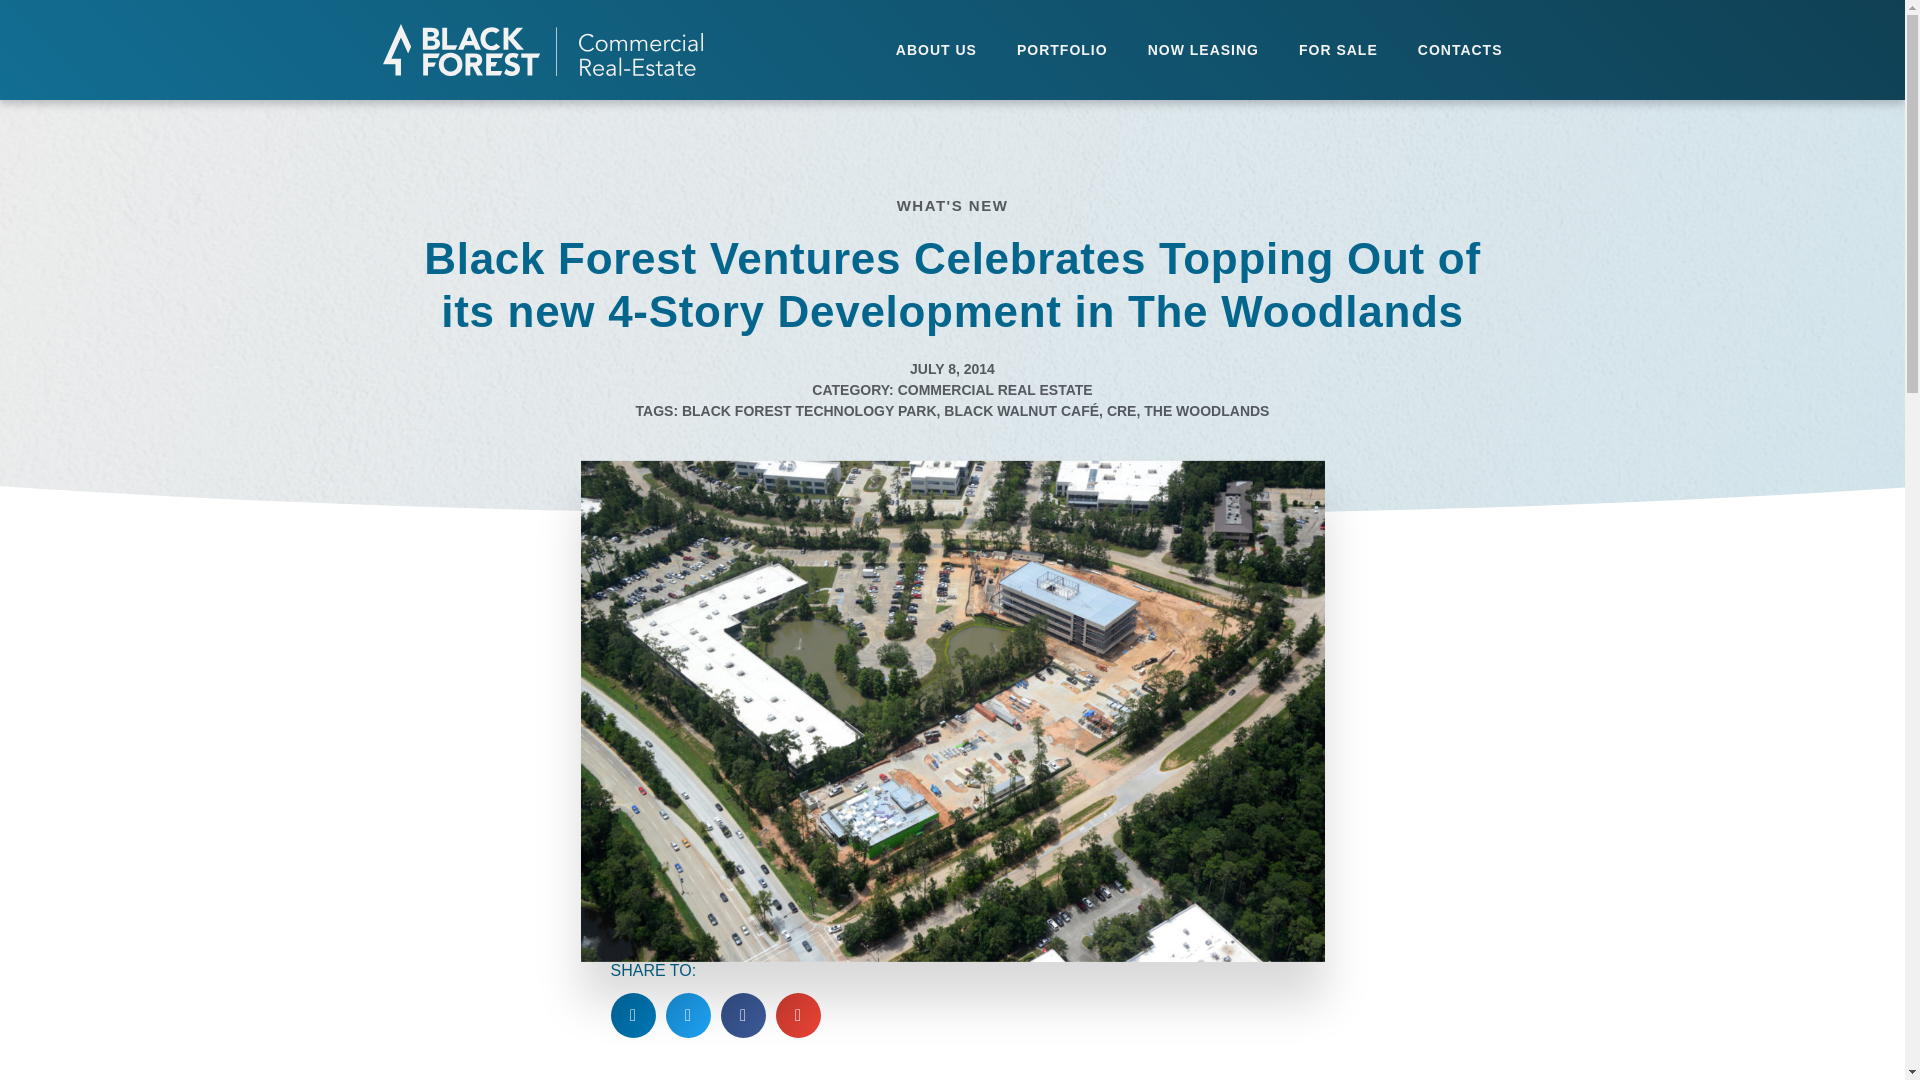  What do you see at coordinates (936, 50) in the screenshot?
I see `ABOUT US` at bounding box center [936, 50].